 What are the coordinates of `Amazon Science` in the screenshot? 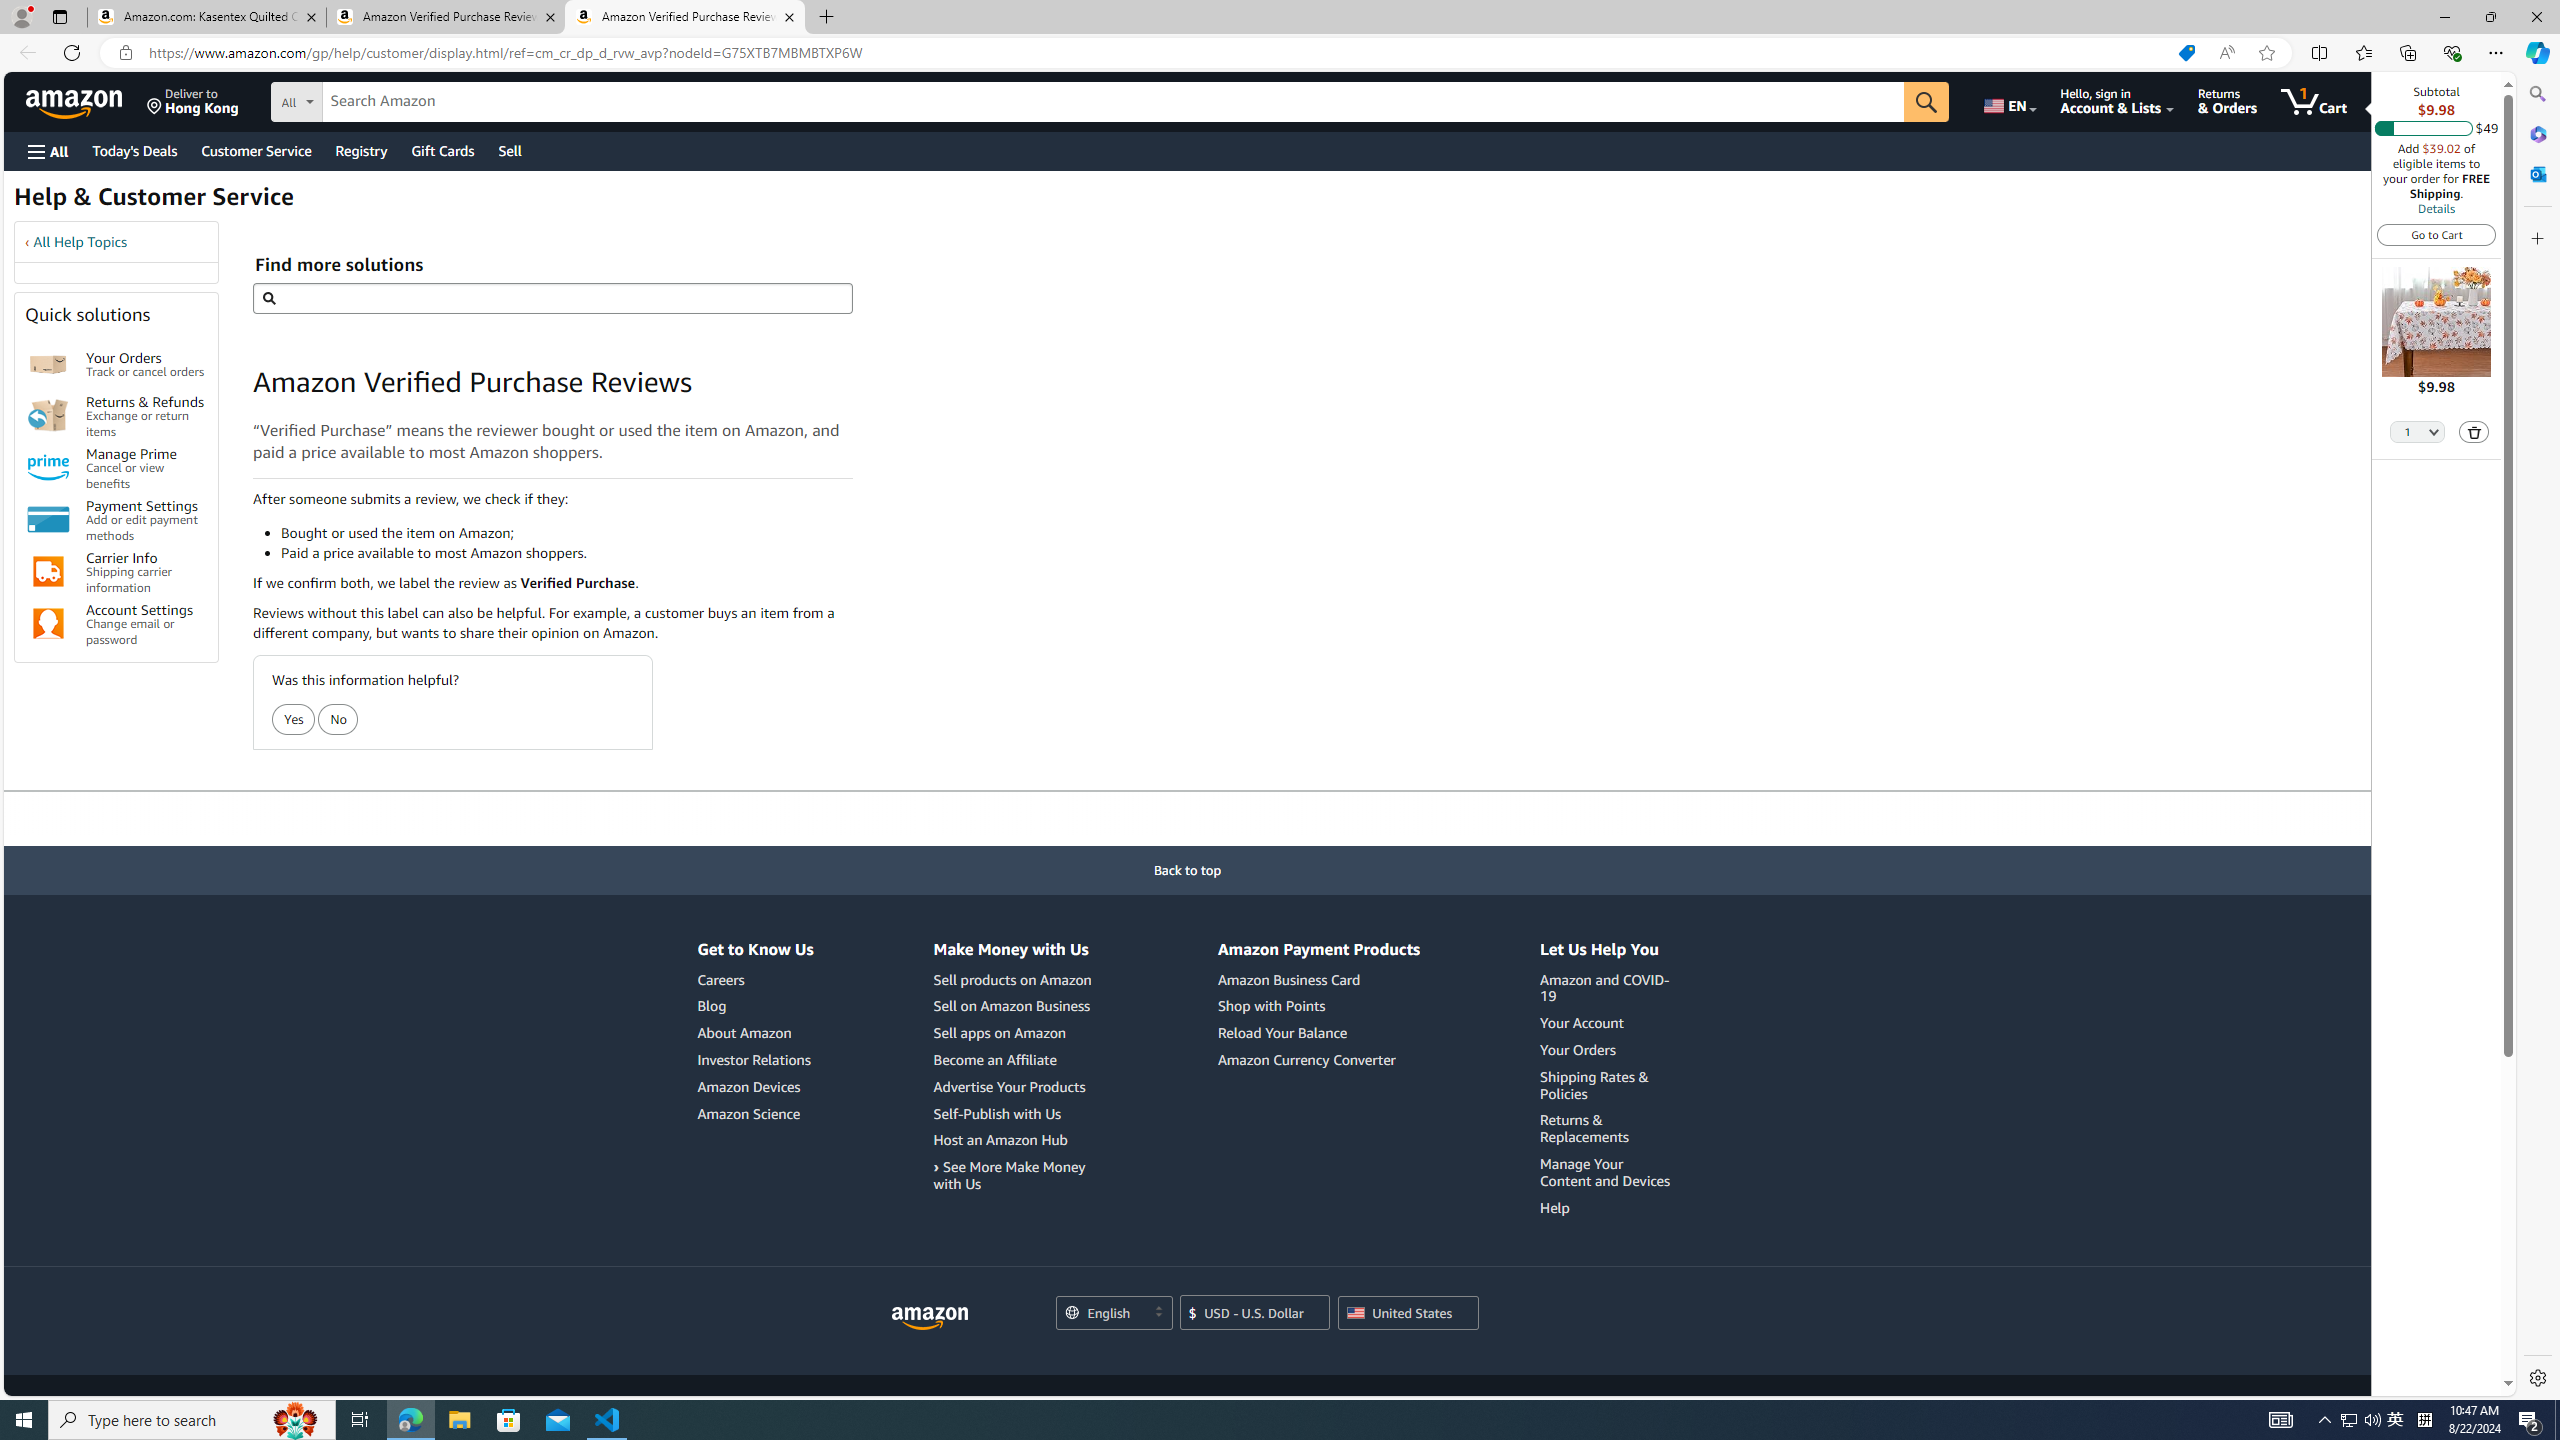 It's located at (748, 1114).